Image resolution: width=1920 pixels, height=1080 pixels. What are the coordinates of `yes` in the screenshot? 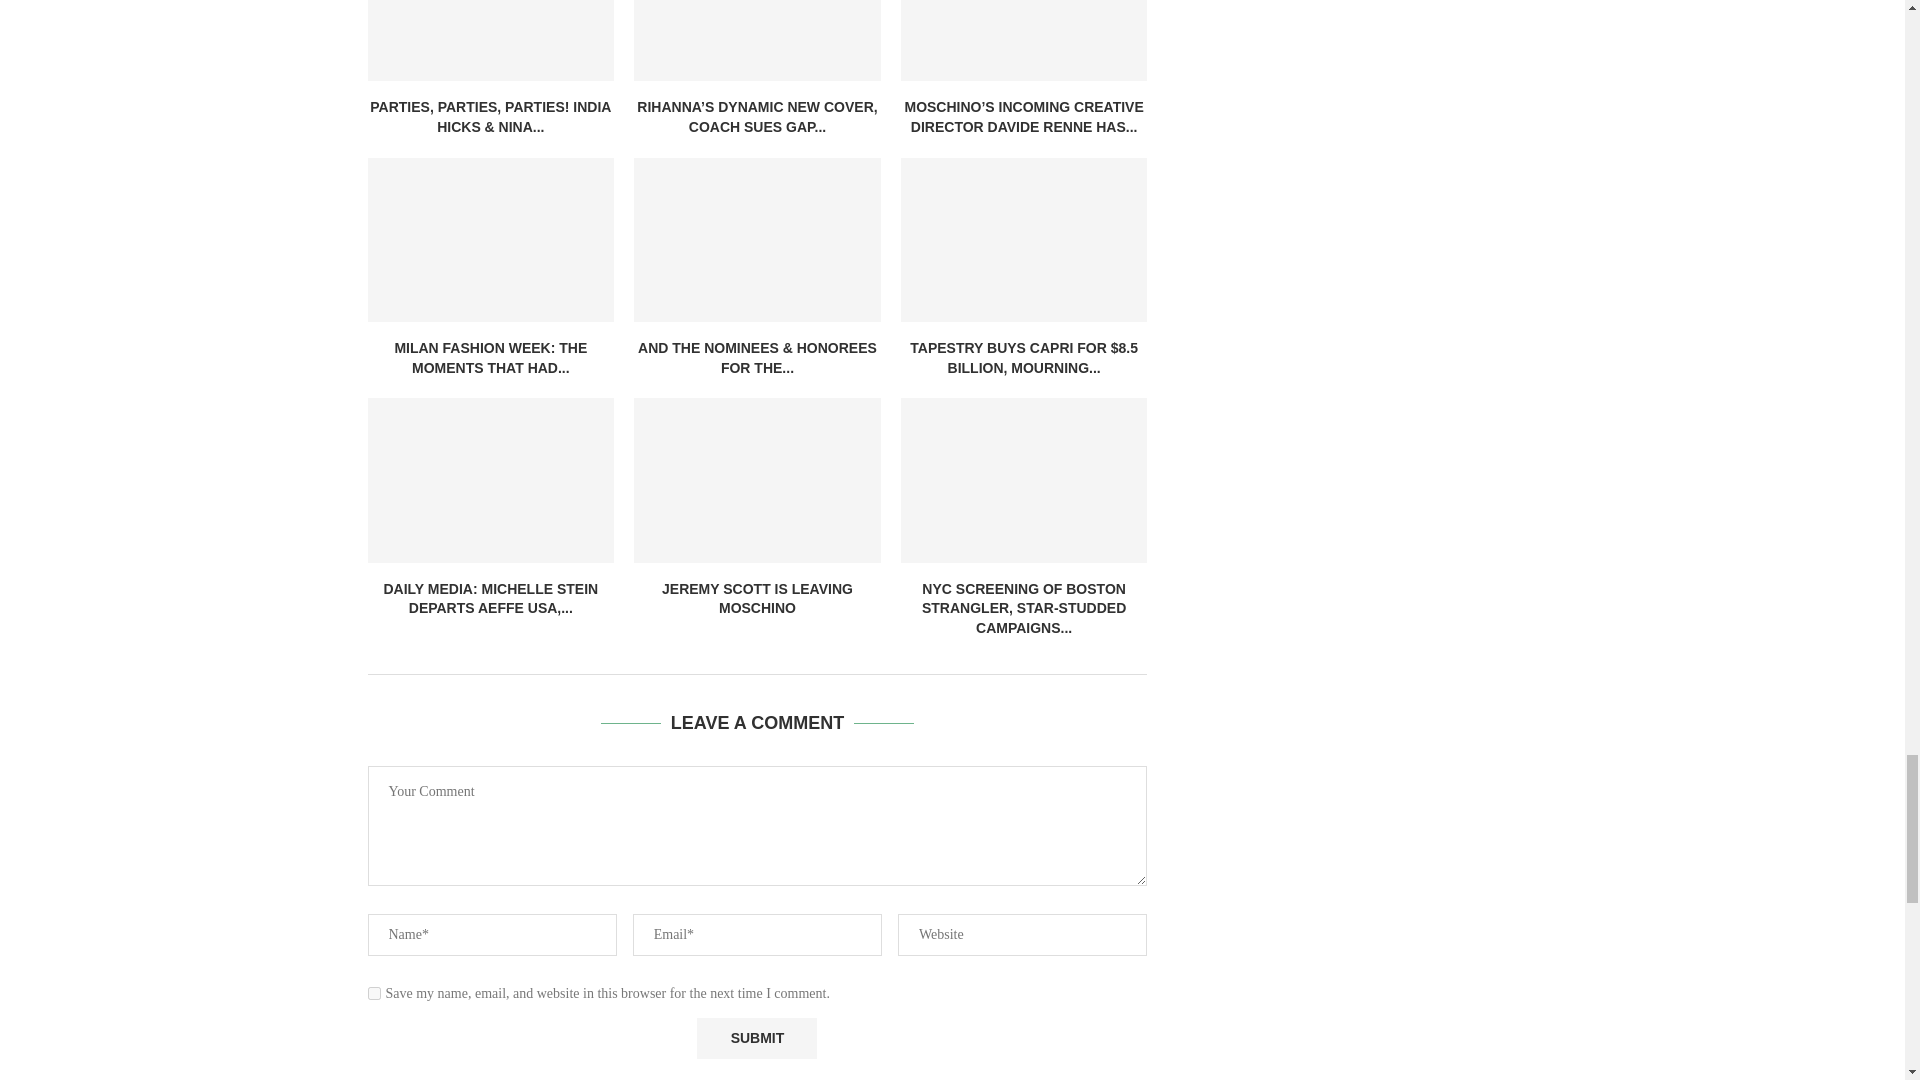 It's located at (374, 994).